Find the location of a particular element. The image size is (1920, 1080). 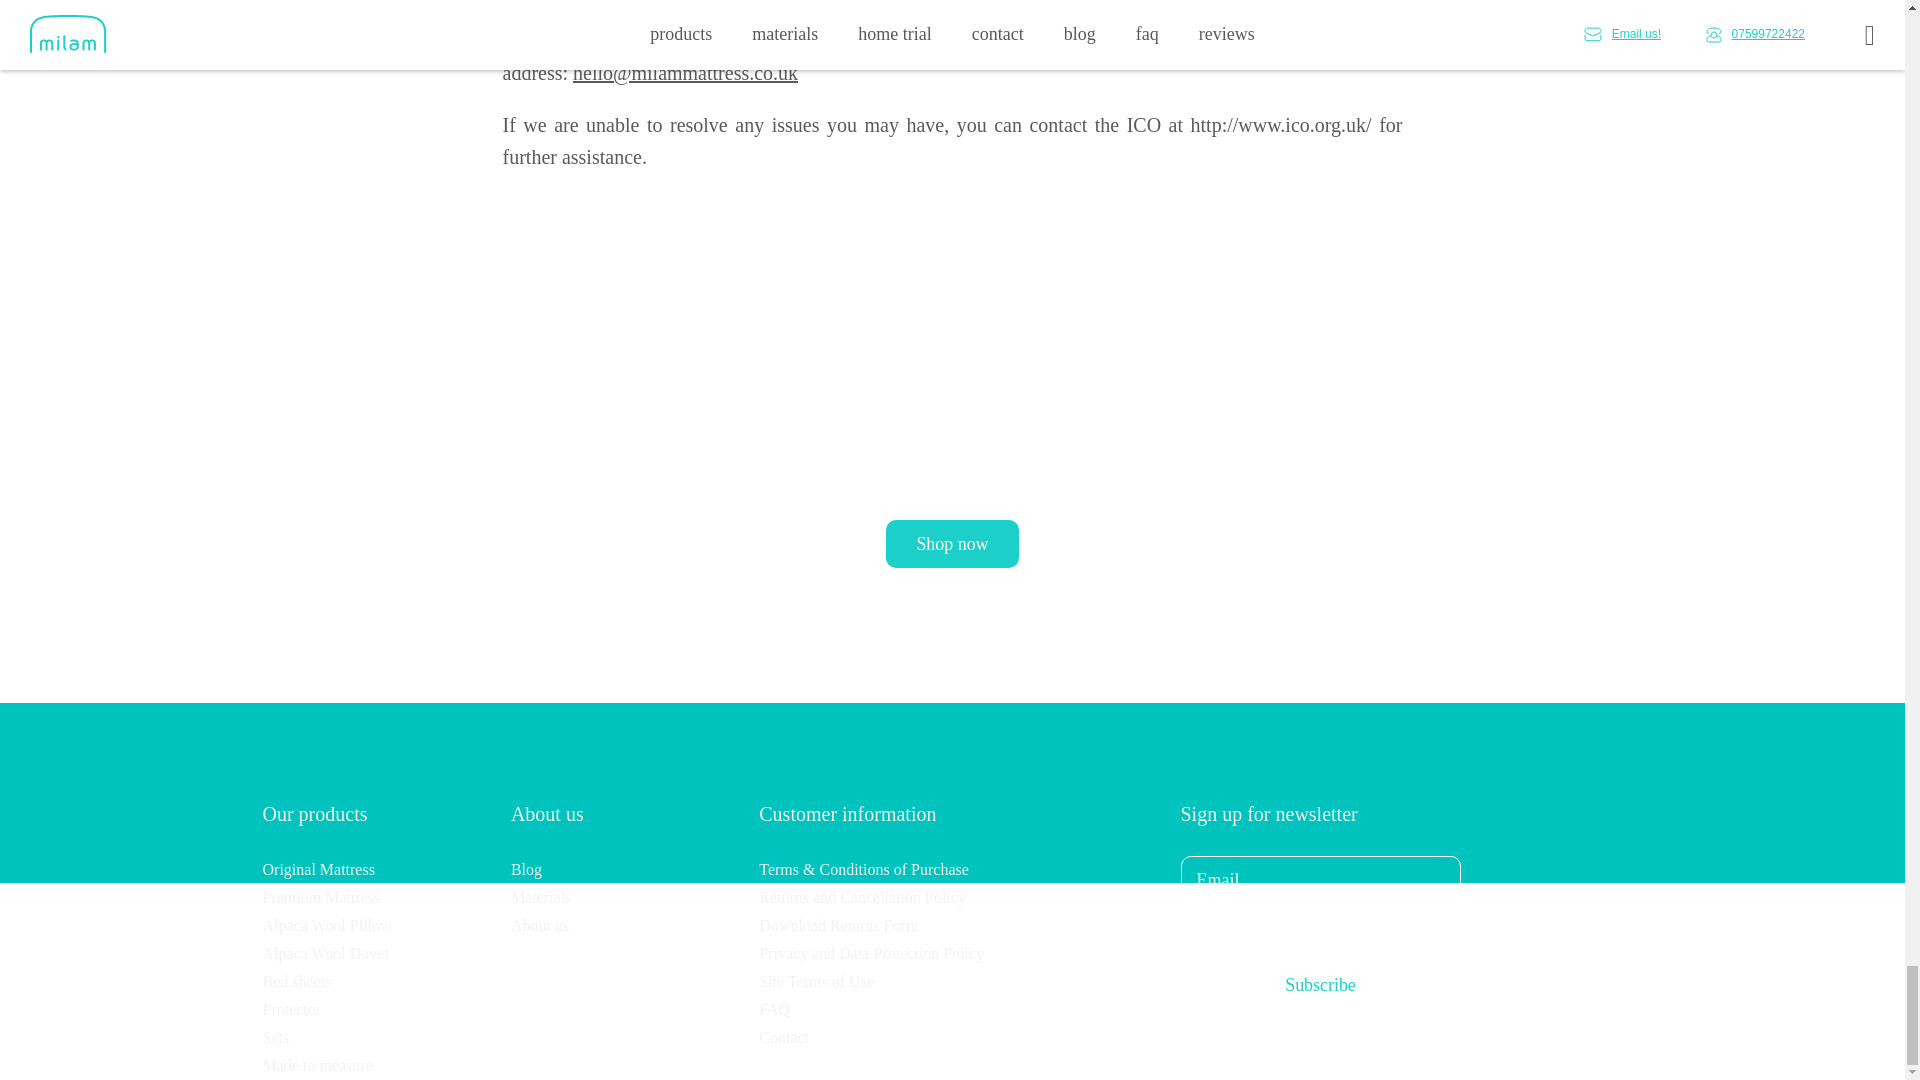

FAQ is located at coordinates (774, 1010).